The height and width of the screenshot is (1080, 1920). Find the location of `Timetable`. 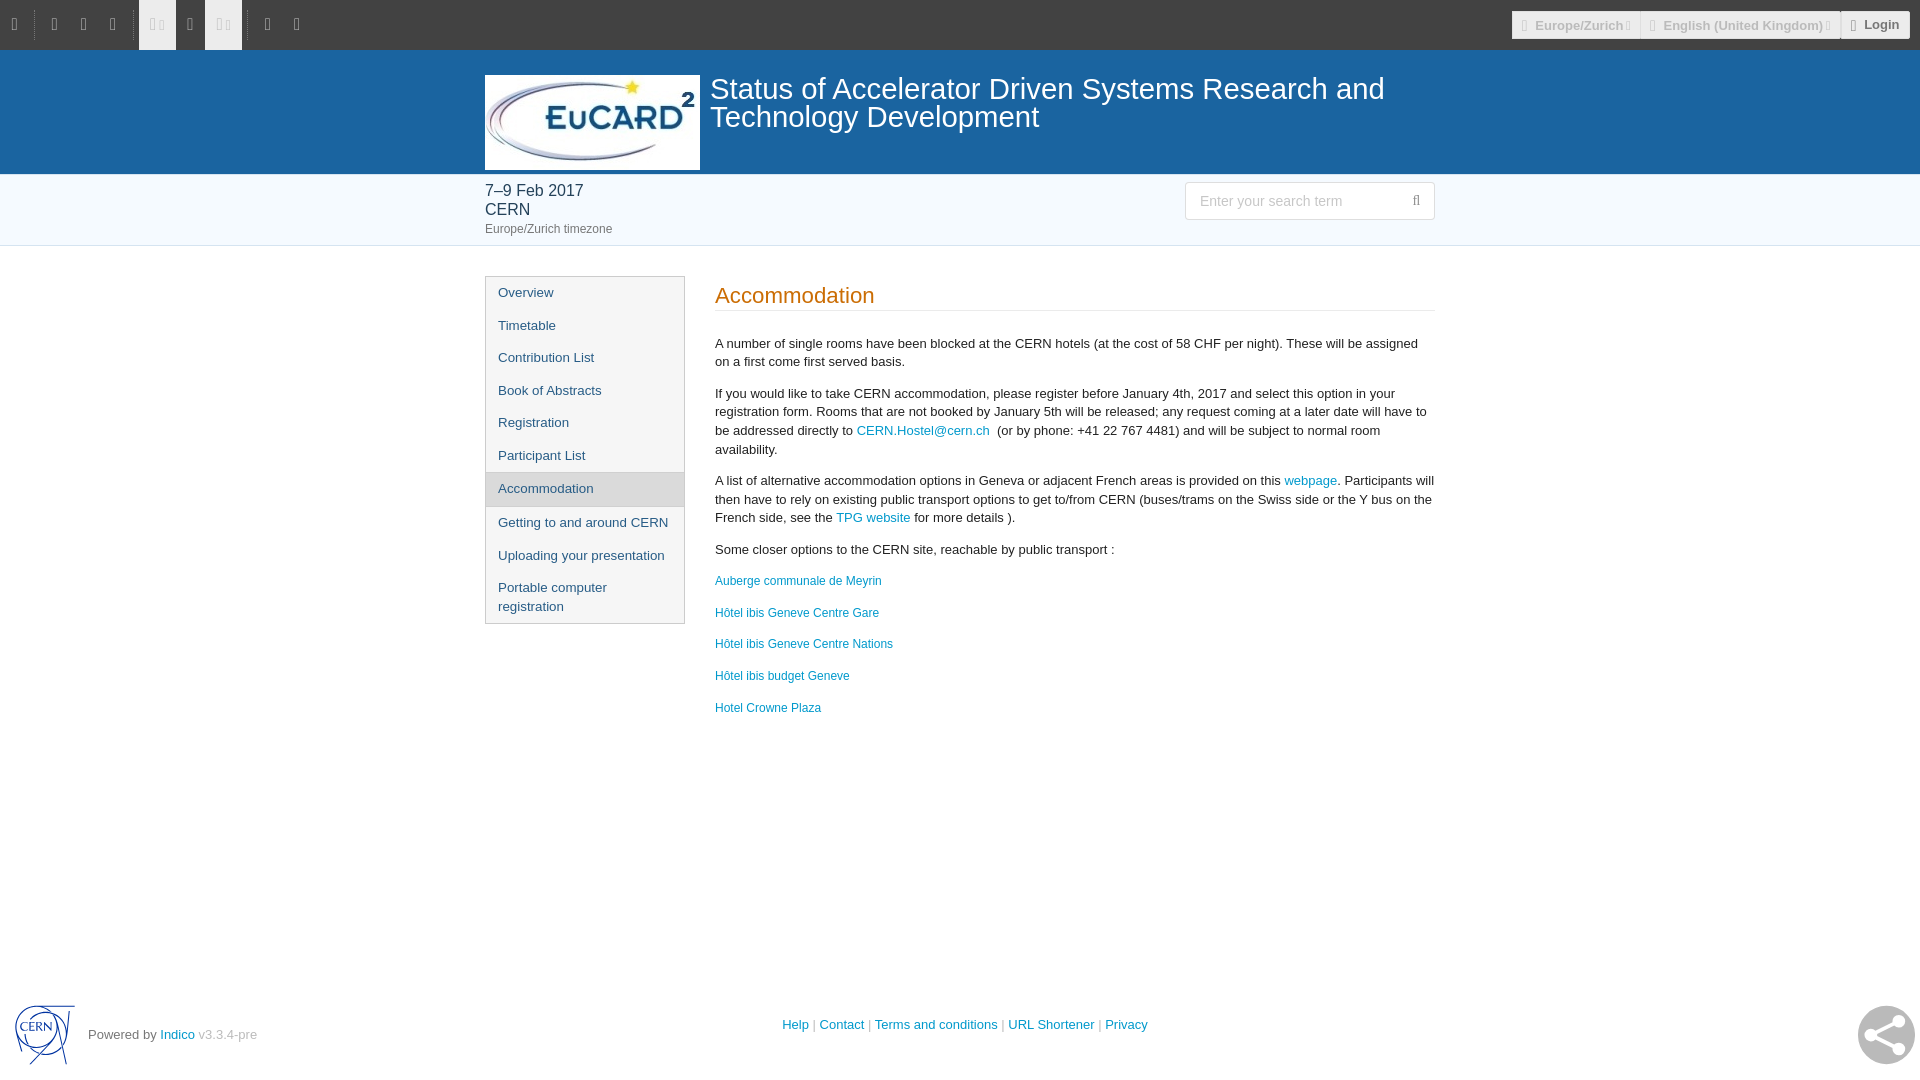

Timetable is located at coordinates (584, 326).